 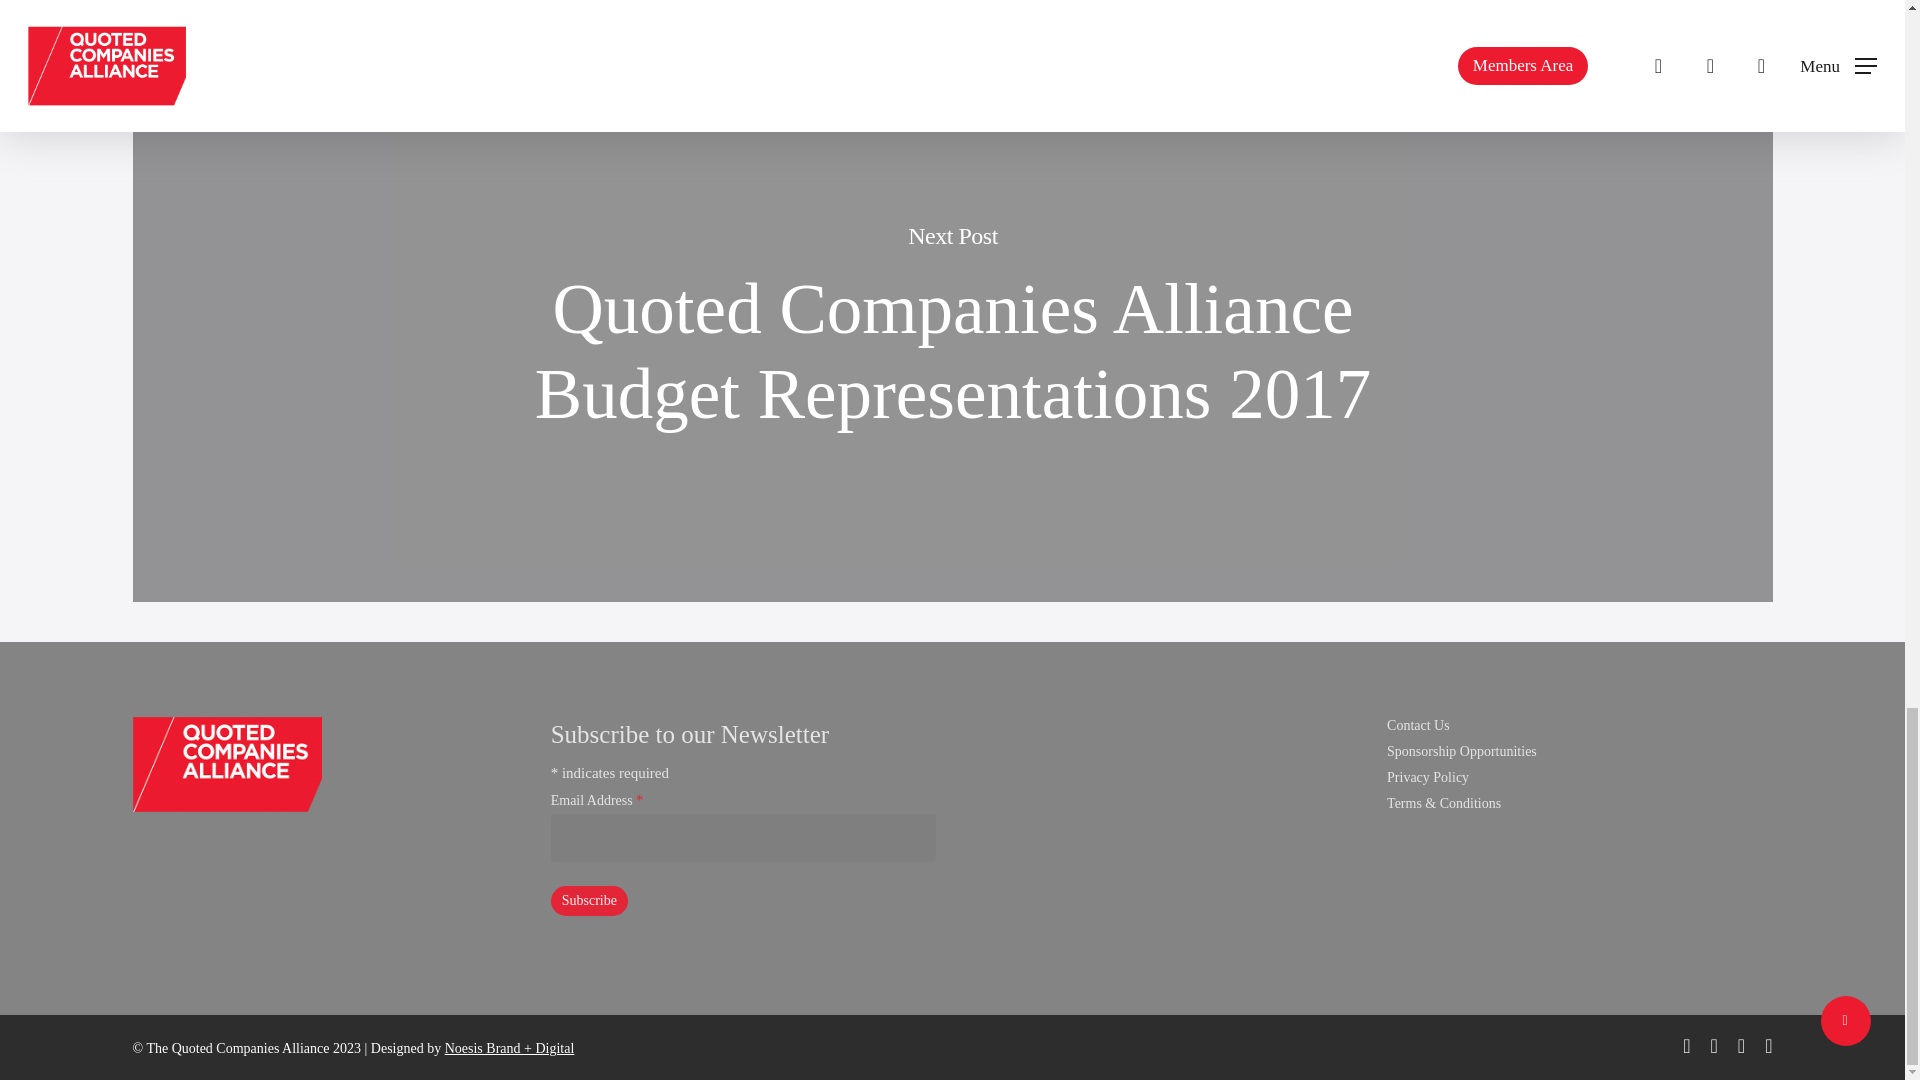 What do you see at coordinates (1714, 1046) in the screenshot?
I see `linkedin` at bounding box center [1714, 1046].